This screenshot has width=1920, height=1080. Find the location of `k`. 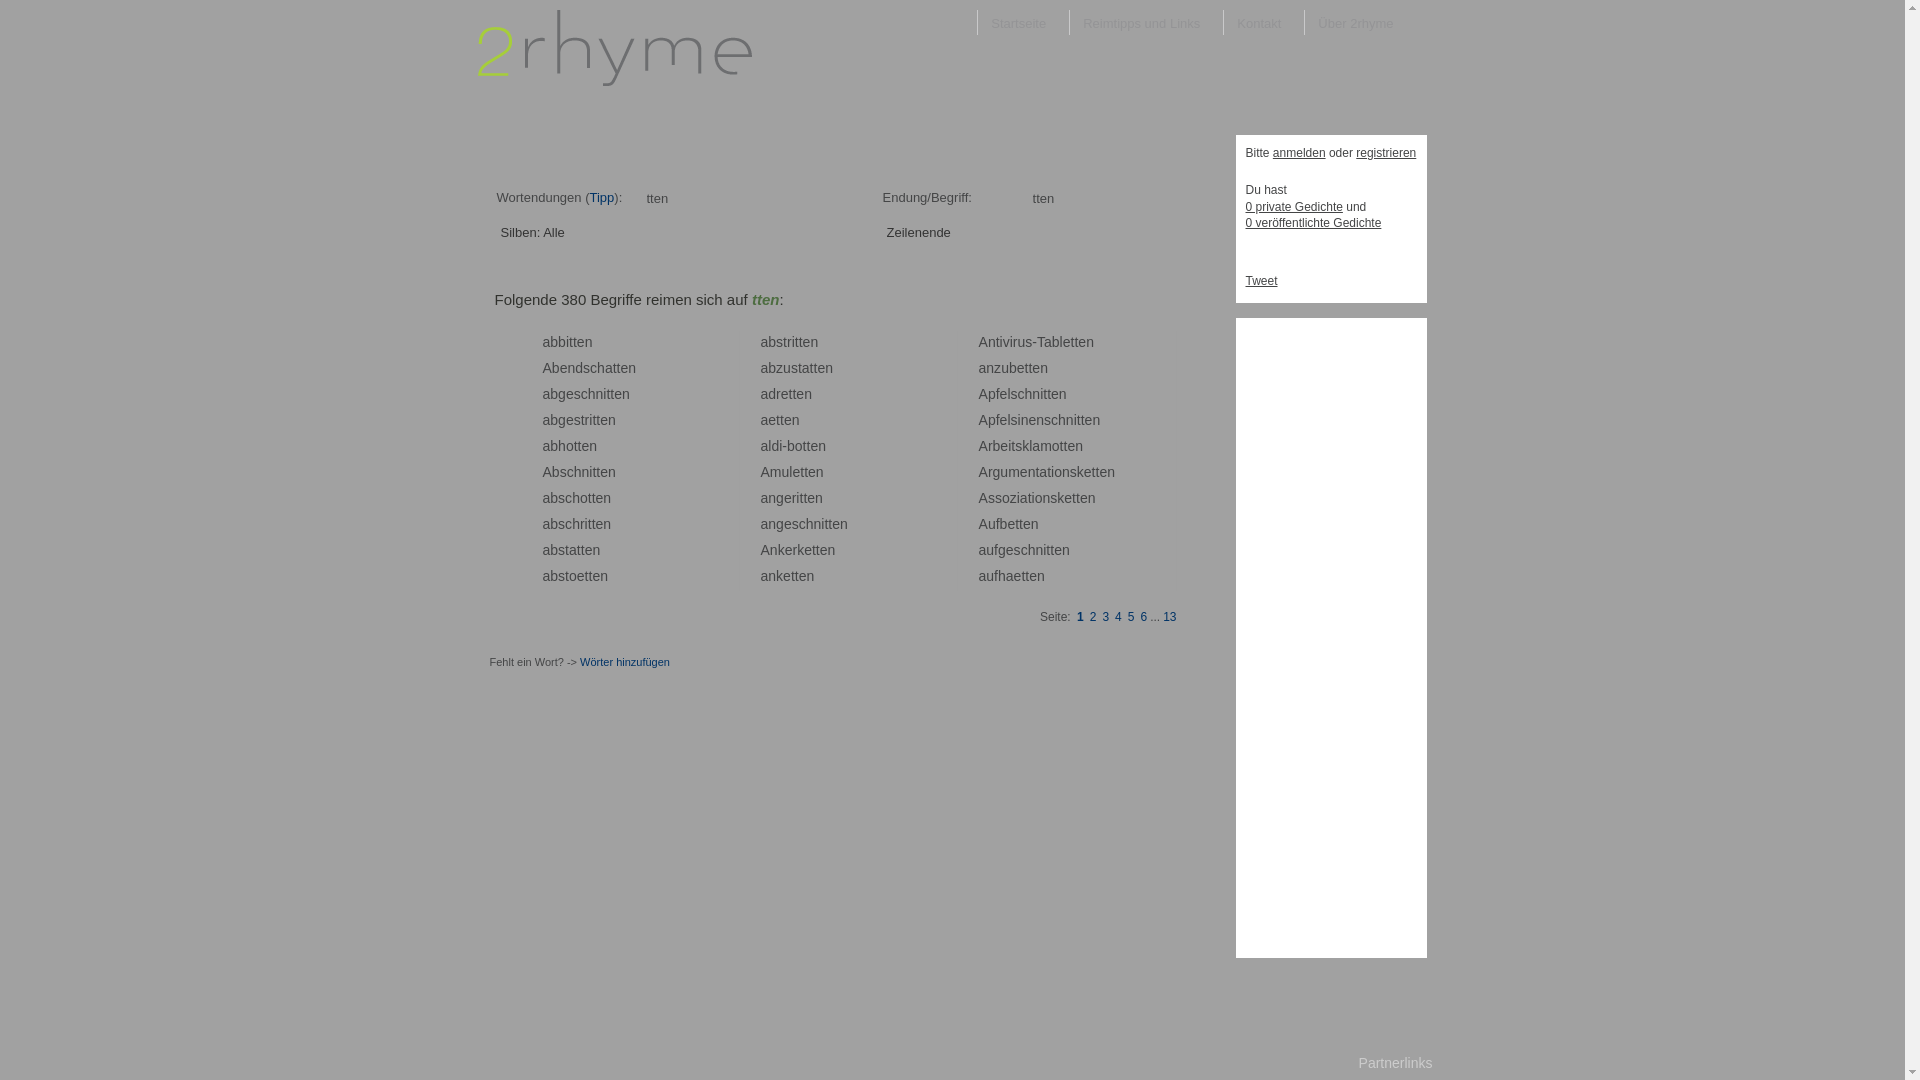

k is located at coordinates (782, 550).